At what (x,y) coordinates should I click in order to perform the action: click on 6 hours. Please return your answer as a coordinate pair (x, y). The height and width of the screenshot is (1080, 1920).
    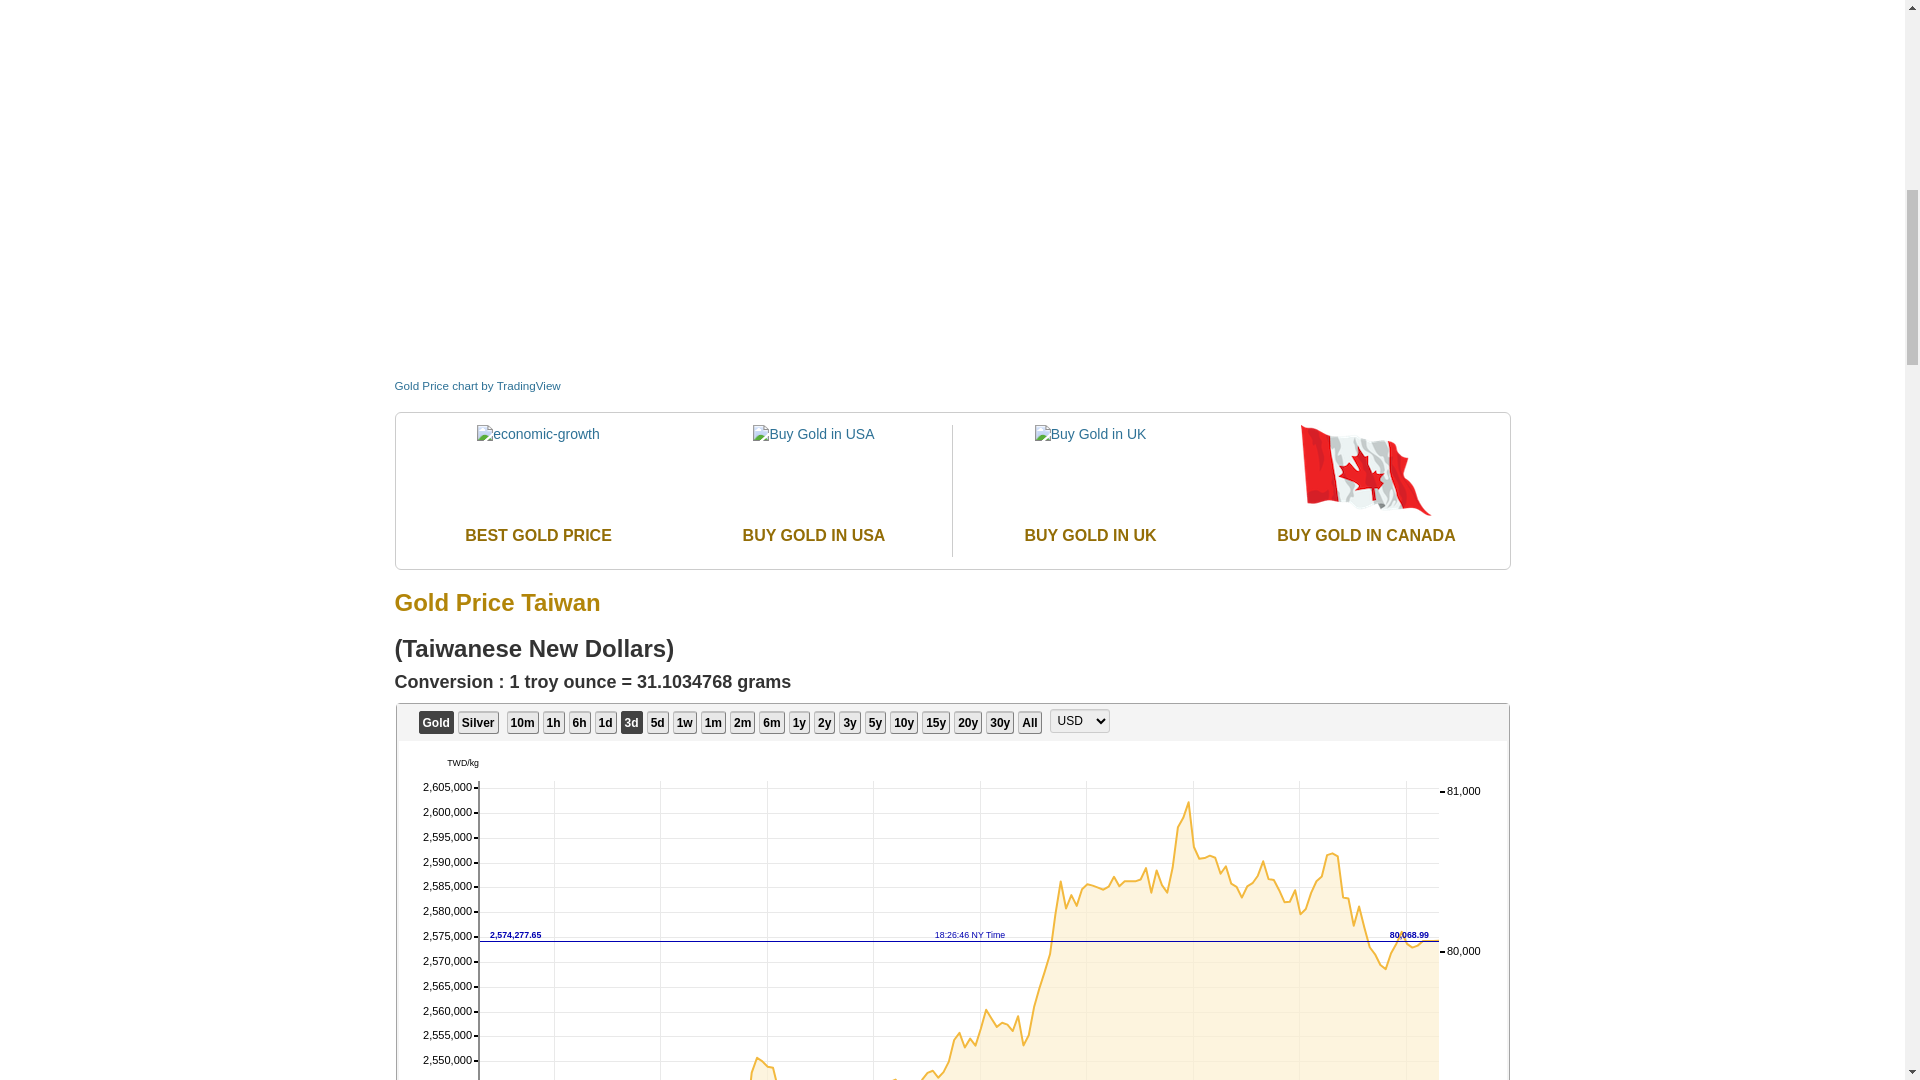
    Looking at the image, I should click on (580, 722).